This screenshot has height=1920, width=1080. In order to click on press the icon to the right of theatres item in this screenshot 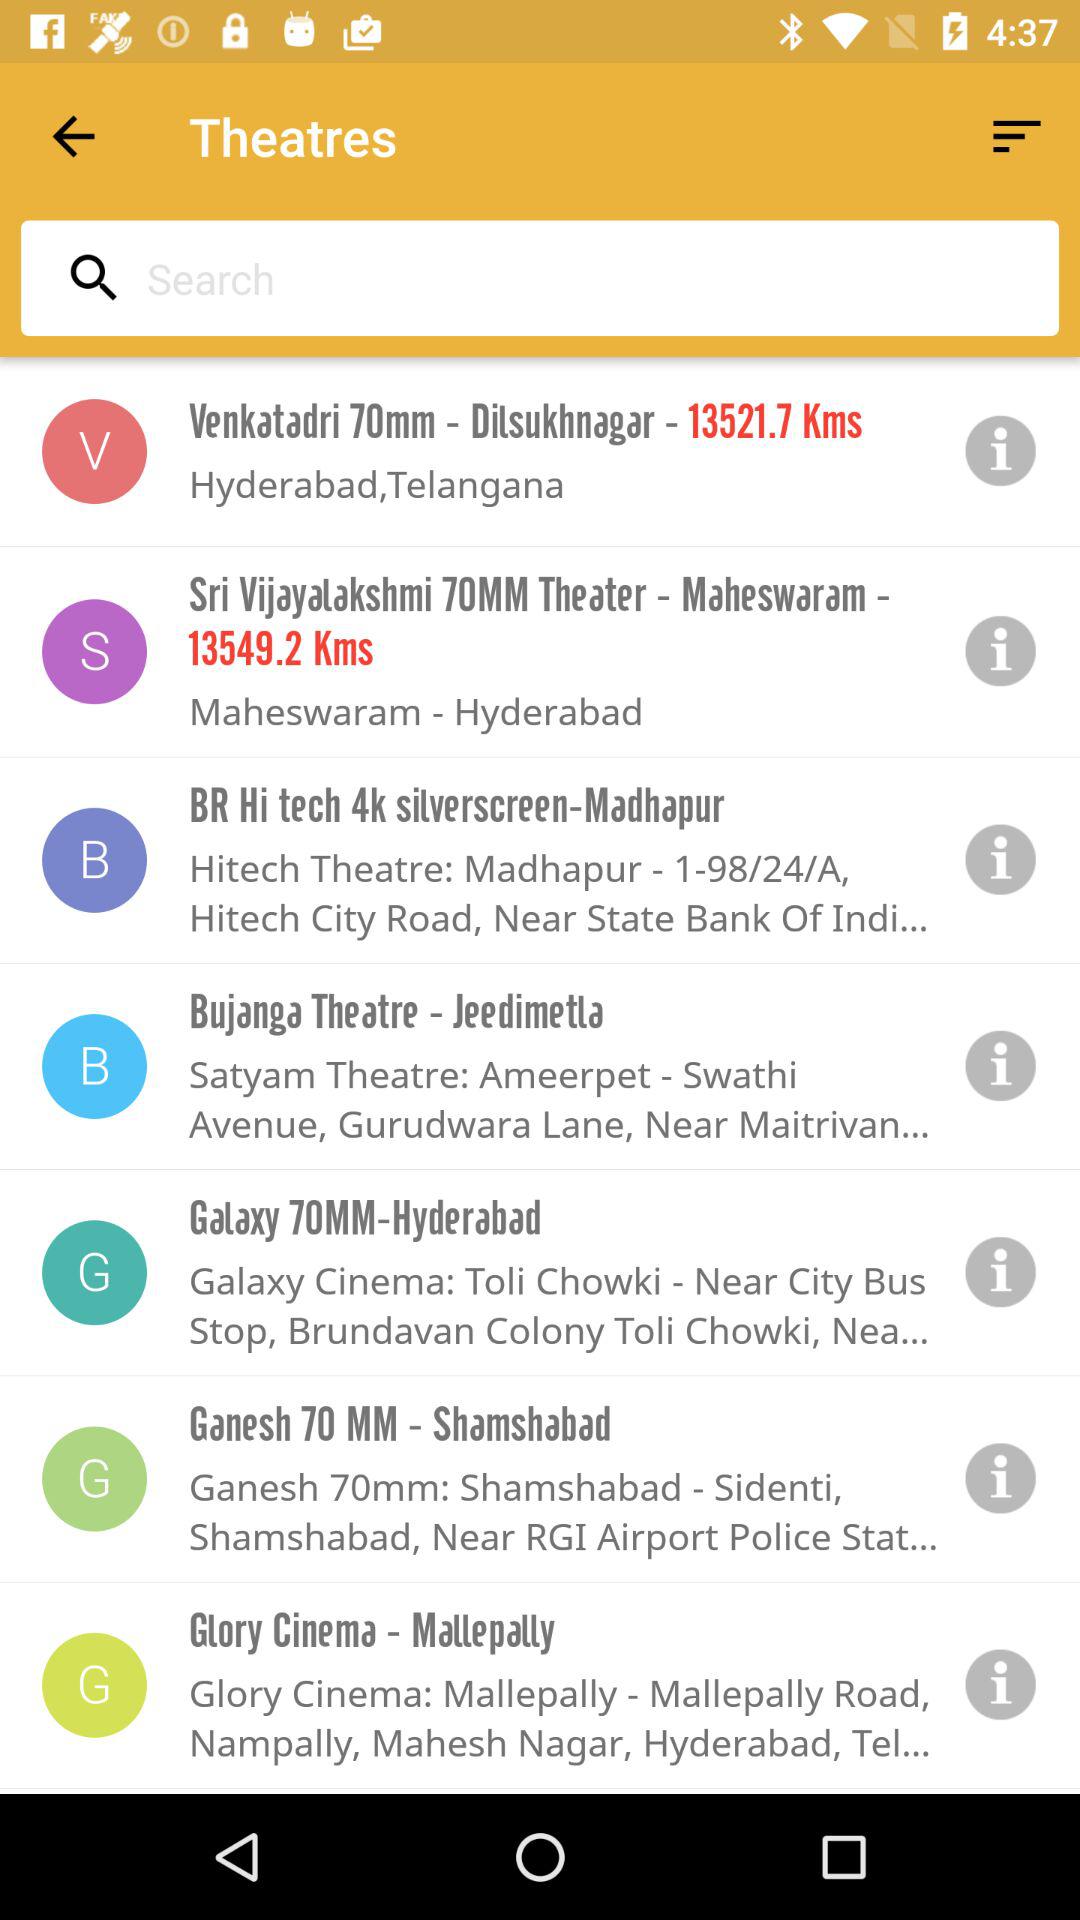, I will do `click(1016, 136)`.